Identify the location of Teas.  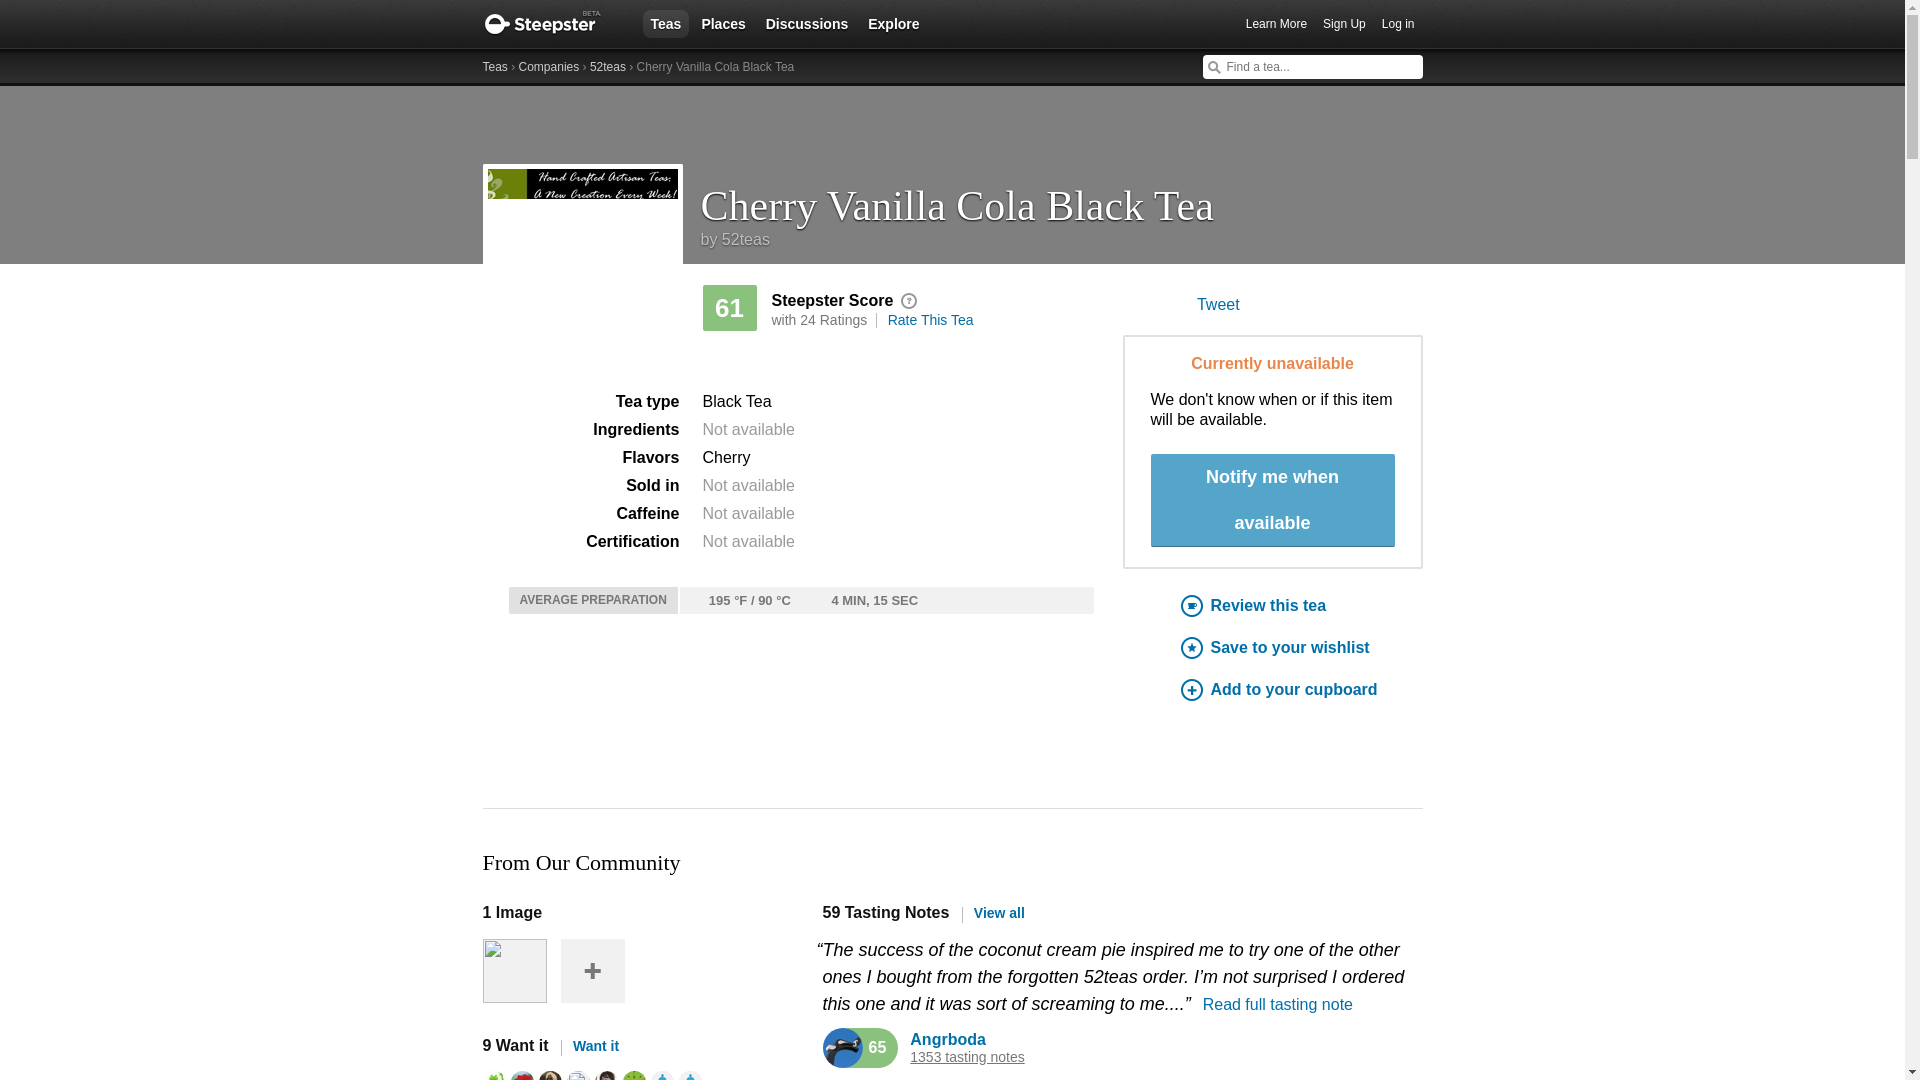
(494, 67).